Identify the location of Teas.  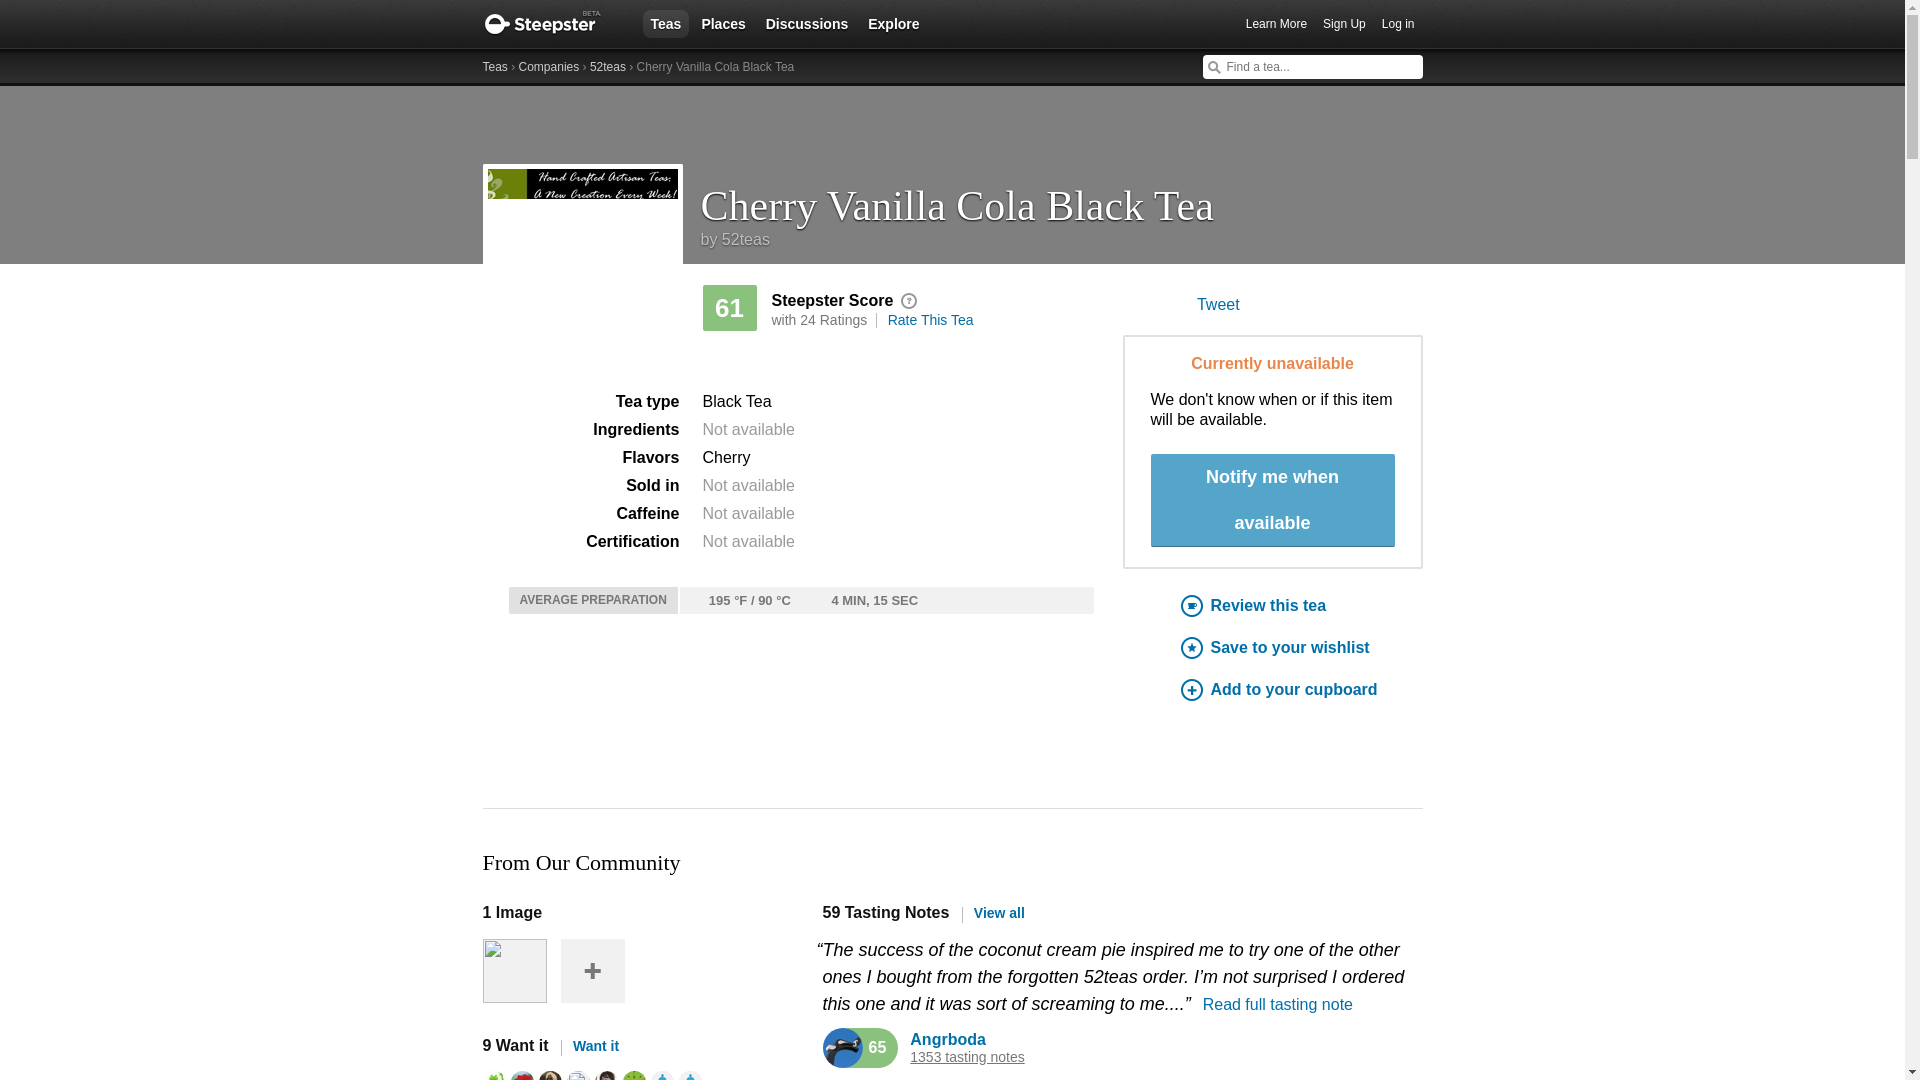
(494, 67).